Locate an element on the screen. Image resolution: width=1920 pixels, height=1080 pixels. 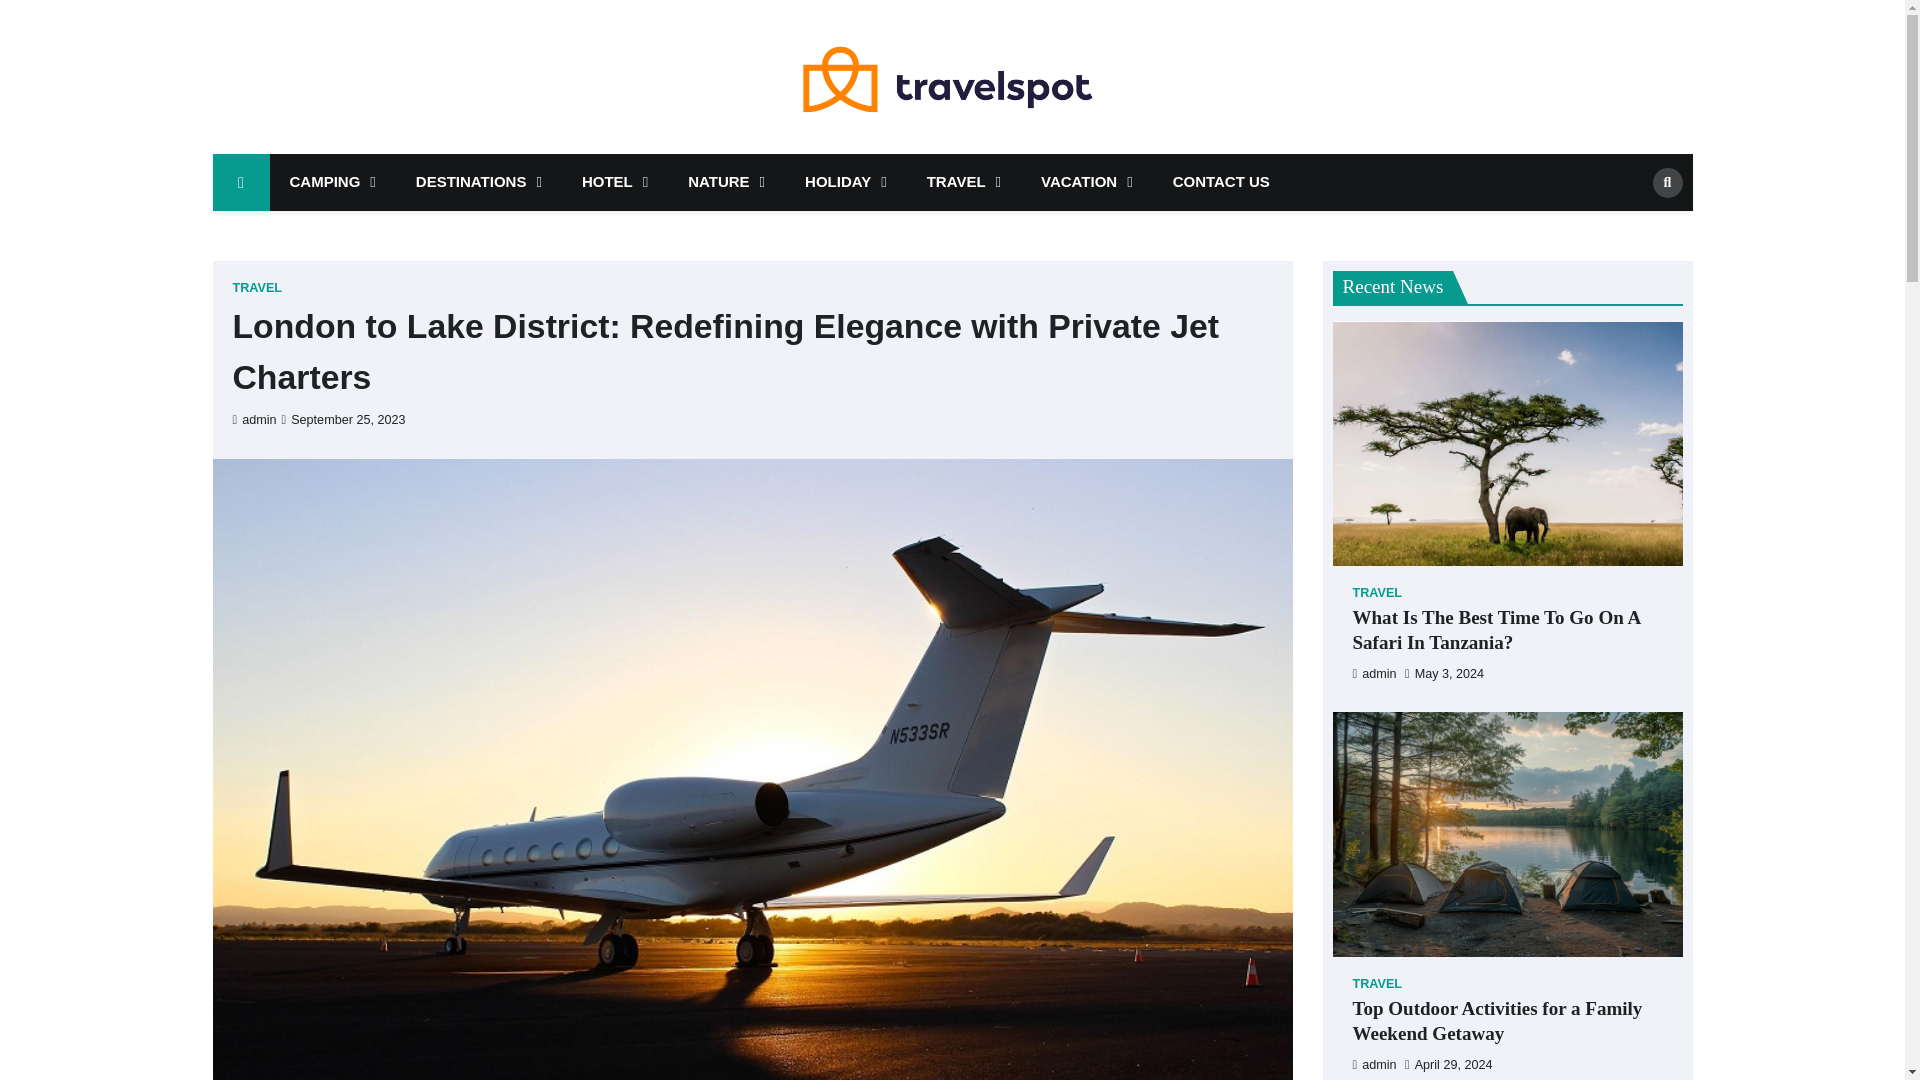
admin is located at coordinates (1373, 673).